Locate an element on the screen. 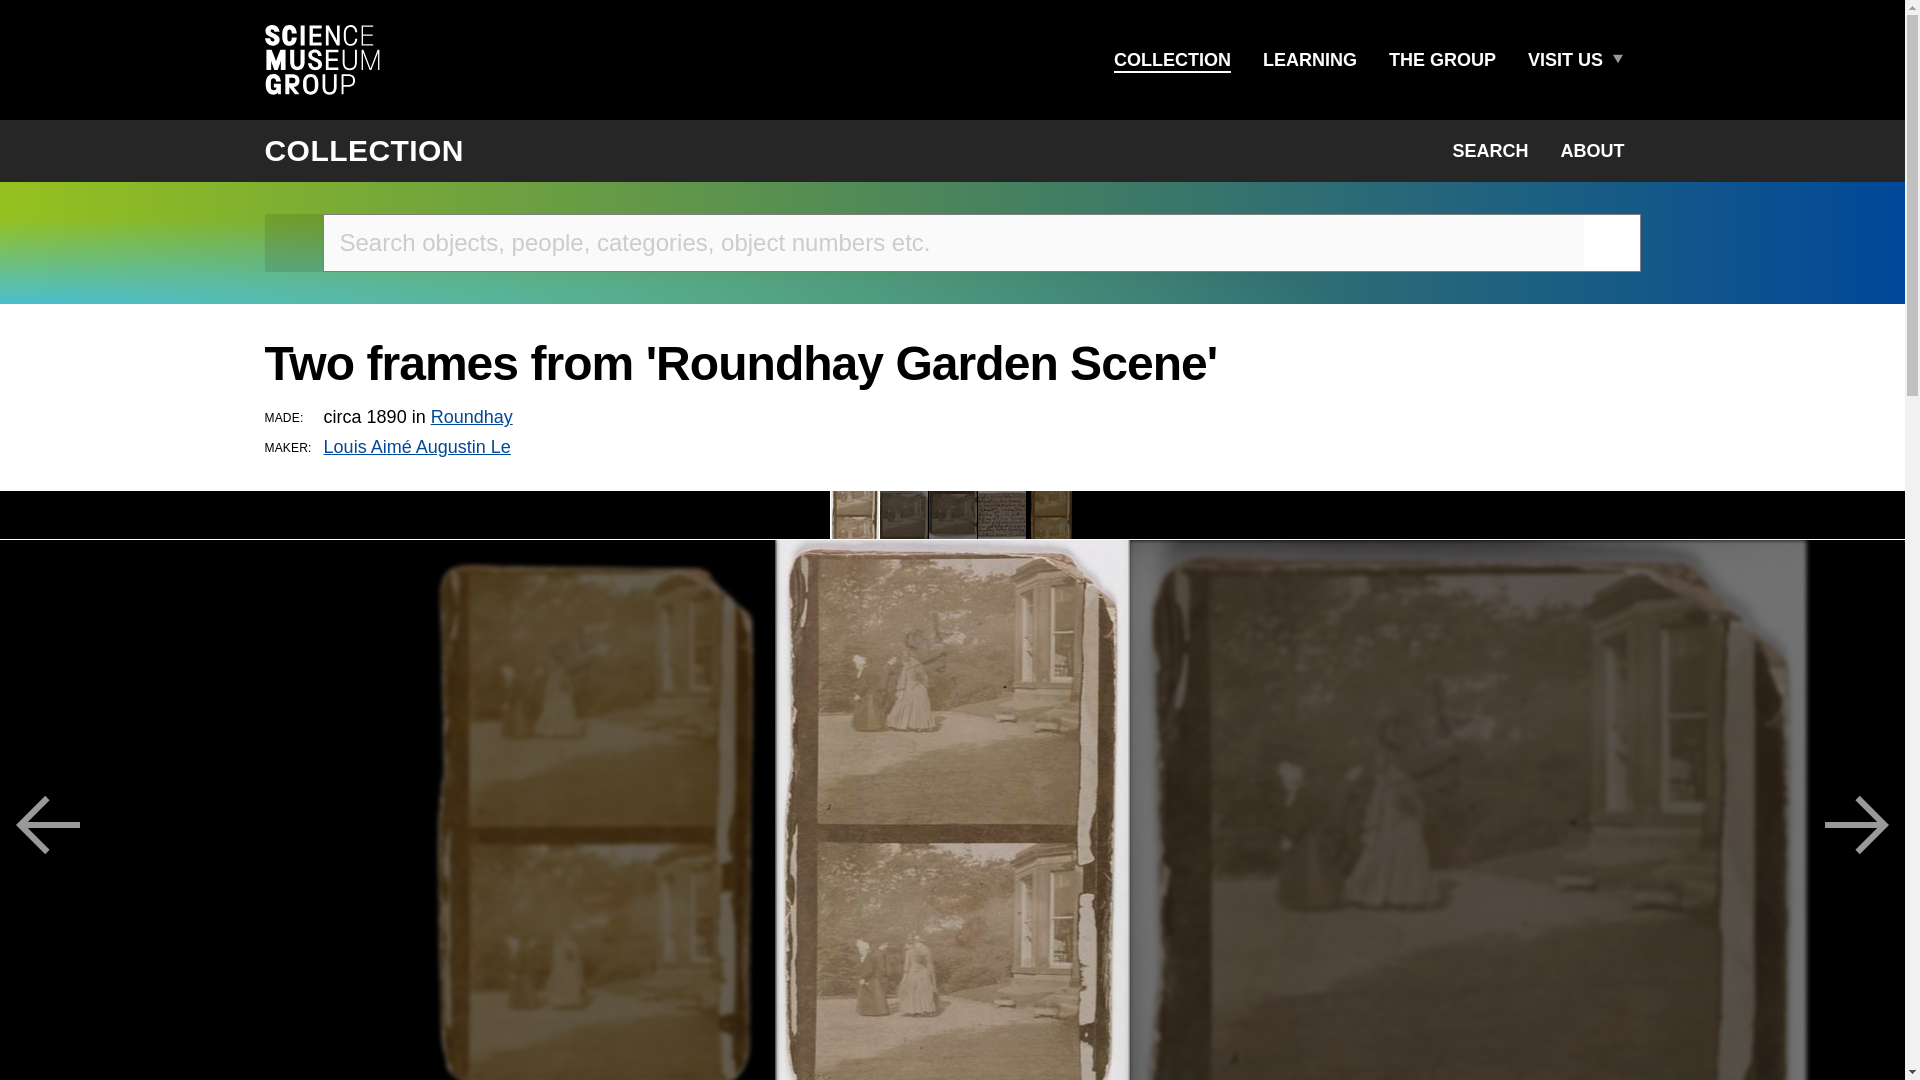  SEARCH is located at coordinates (1490, 150).